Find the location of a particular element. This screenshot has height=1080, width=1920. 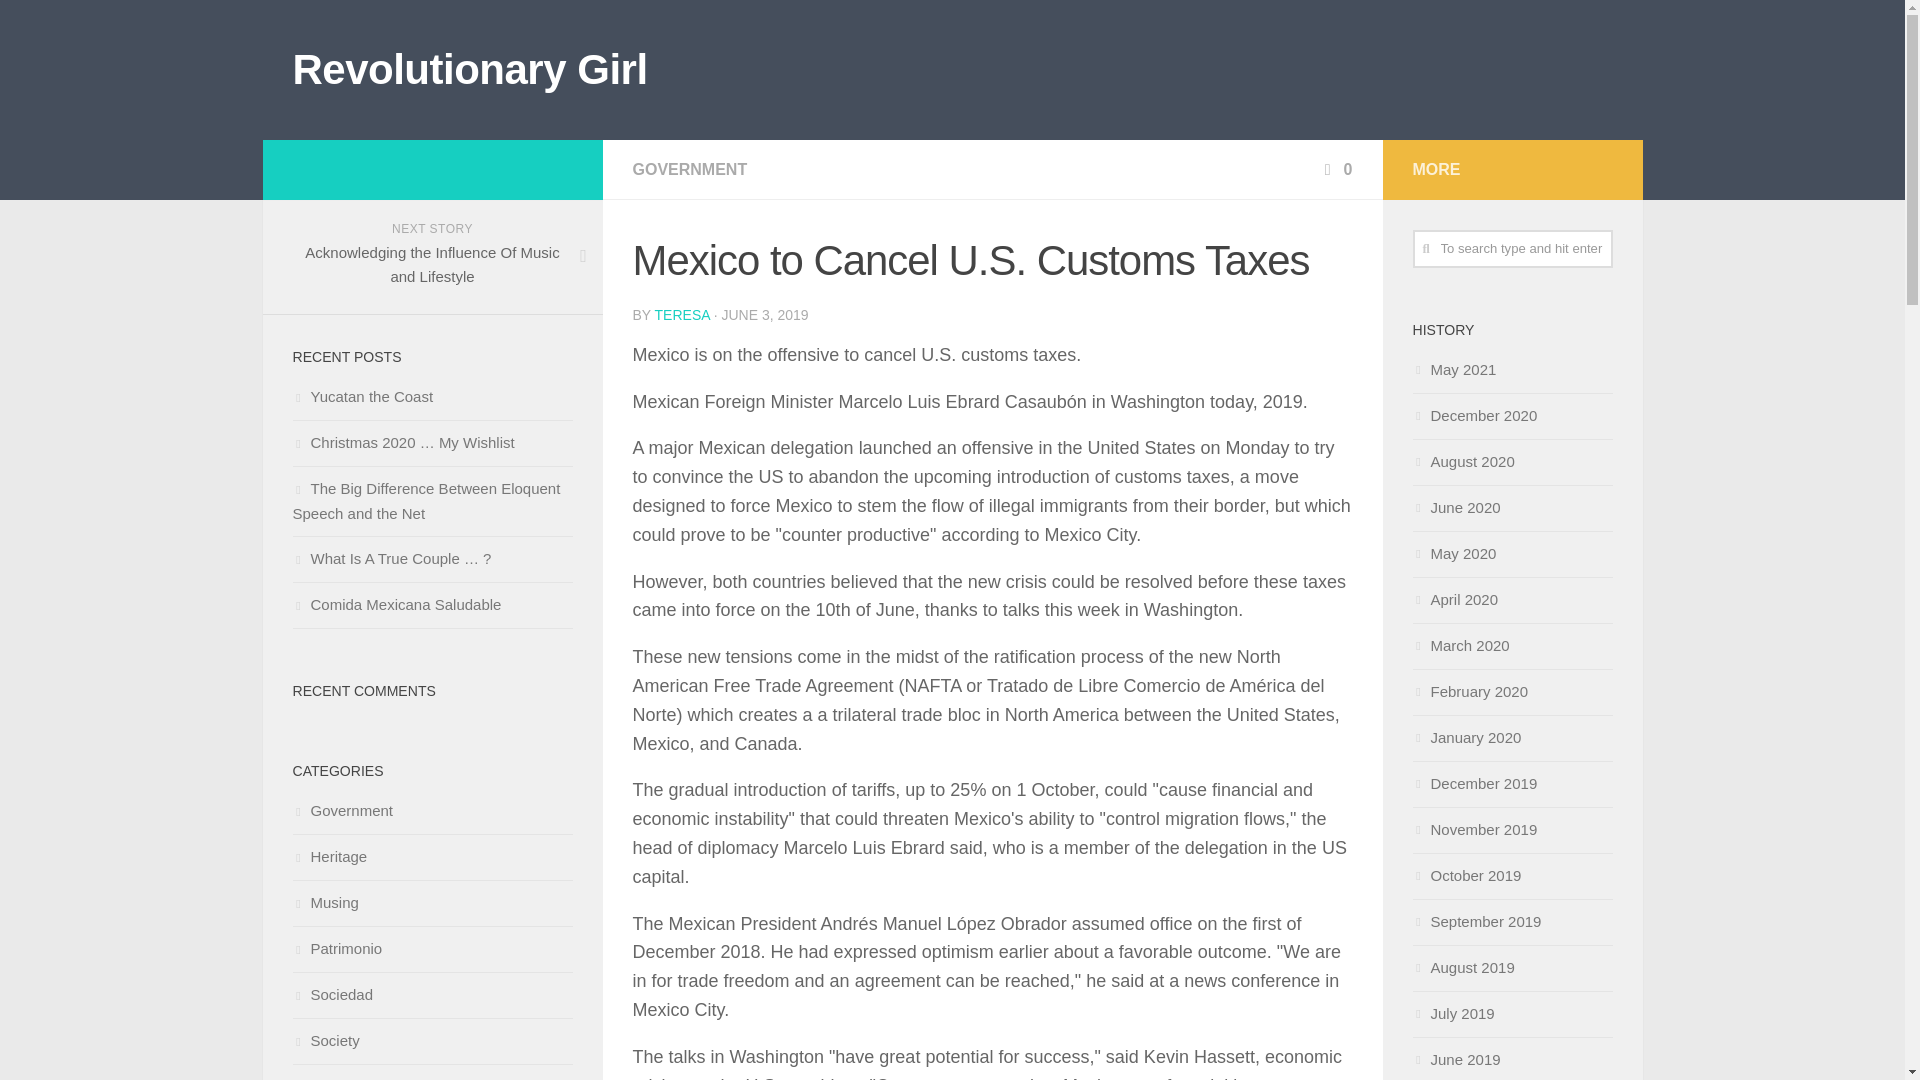

GOVERNMENT is located at coordinates (688, 169).